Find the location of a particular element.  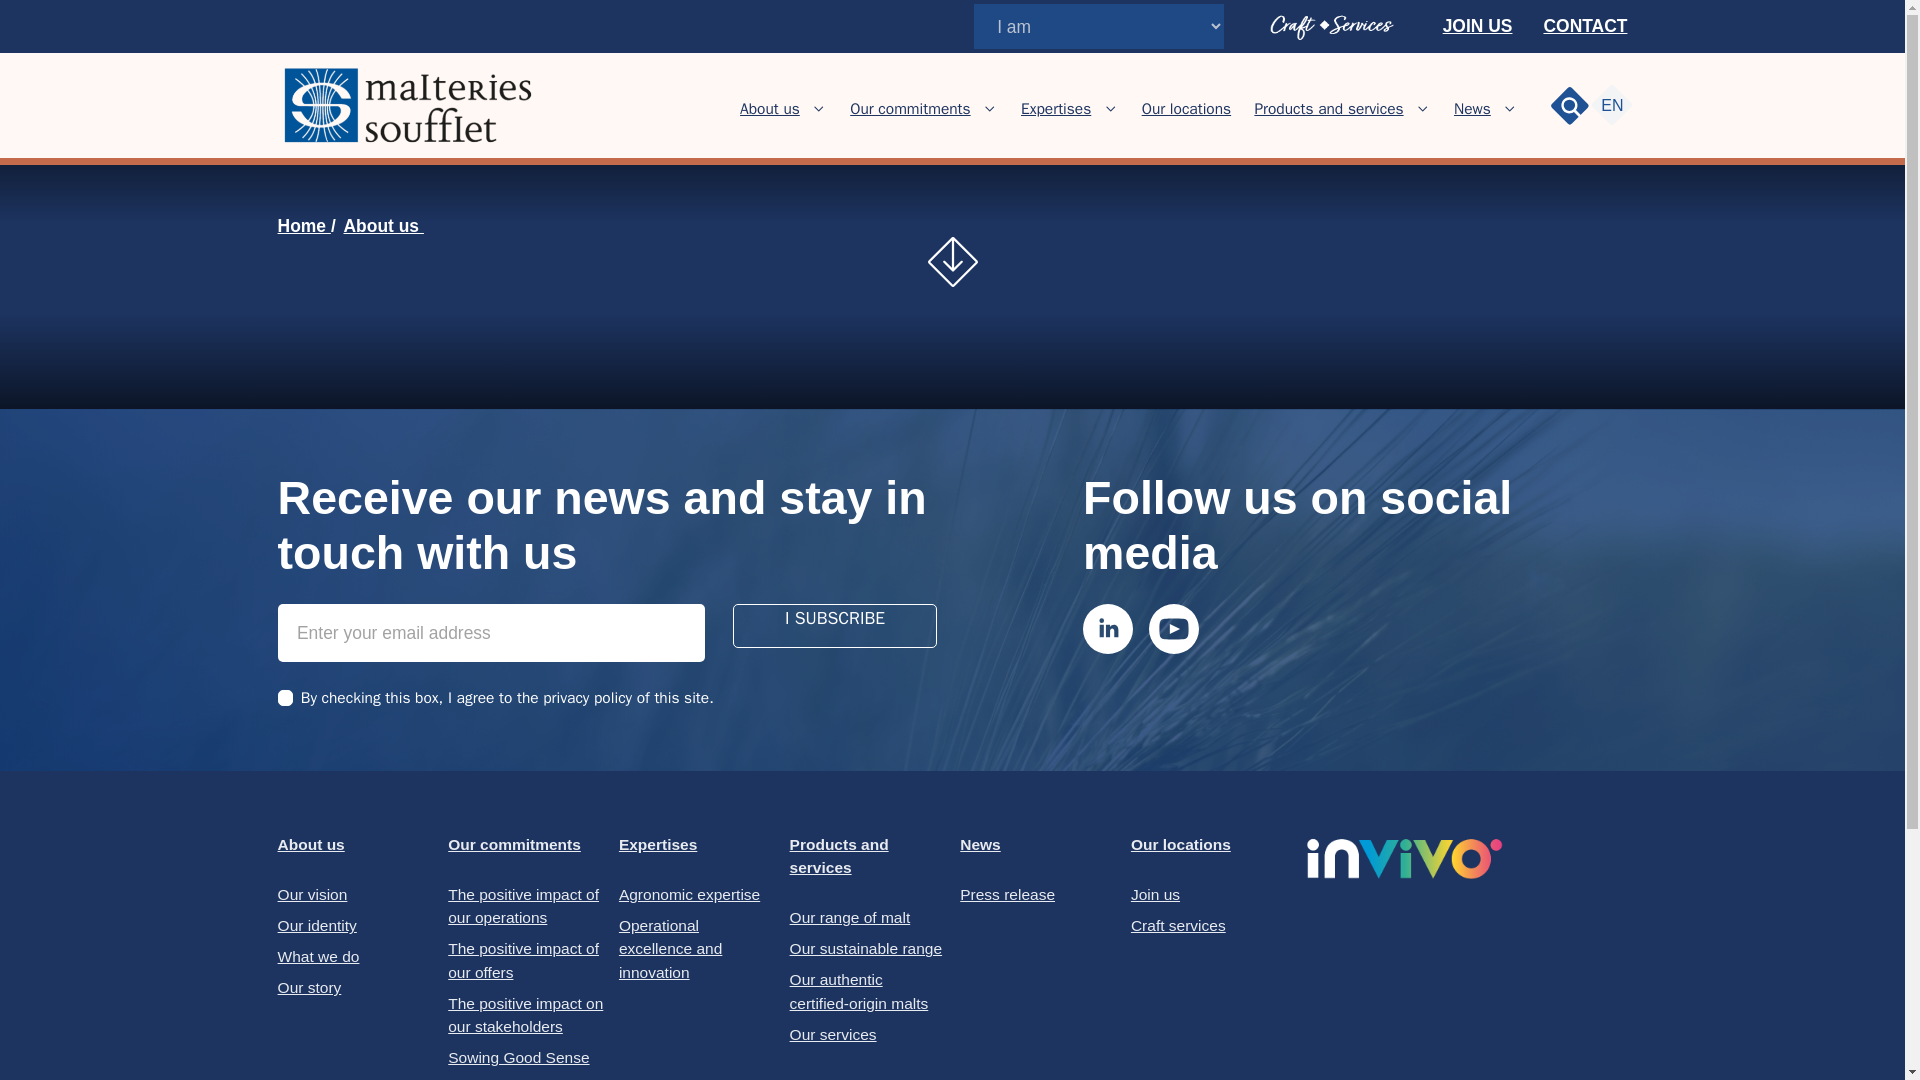

JOIN US is located at coordinates (1478, 26).